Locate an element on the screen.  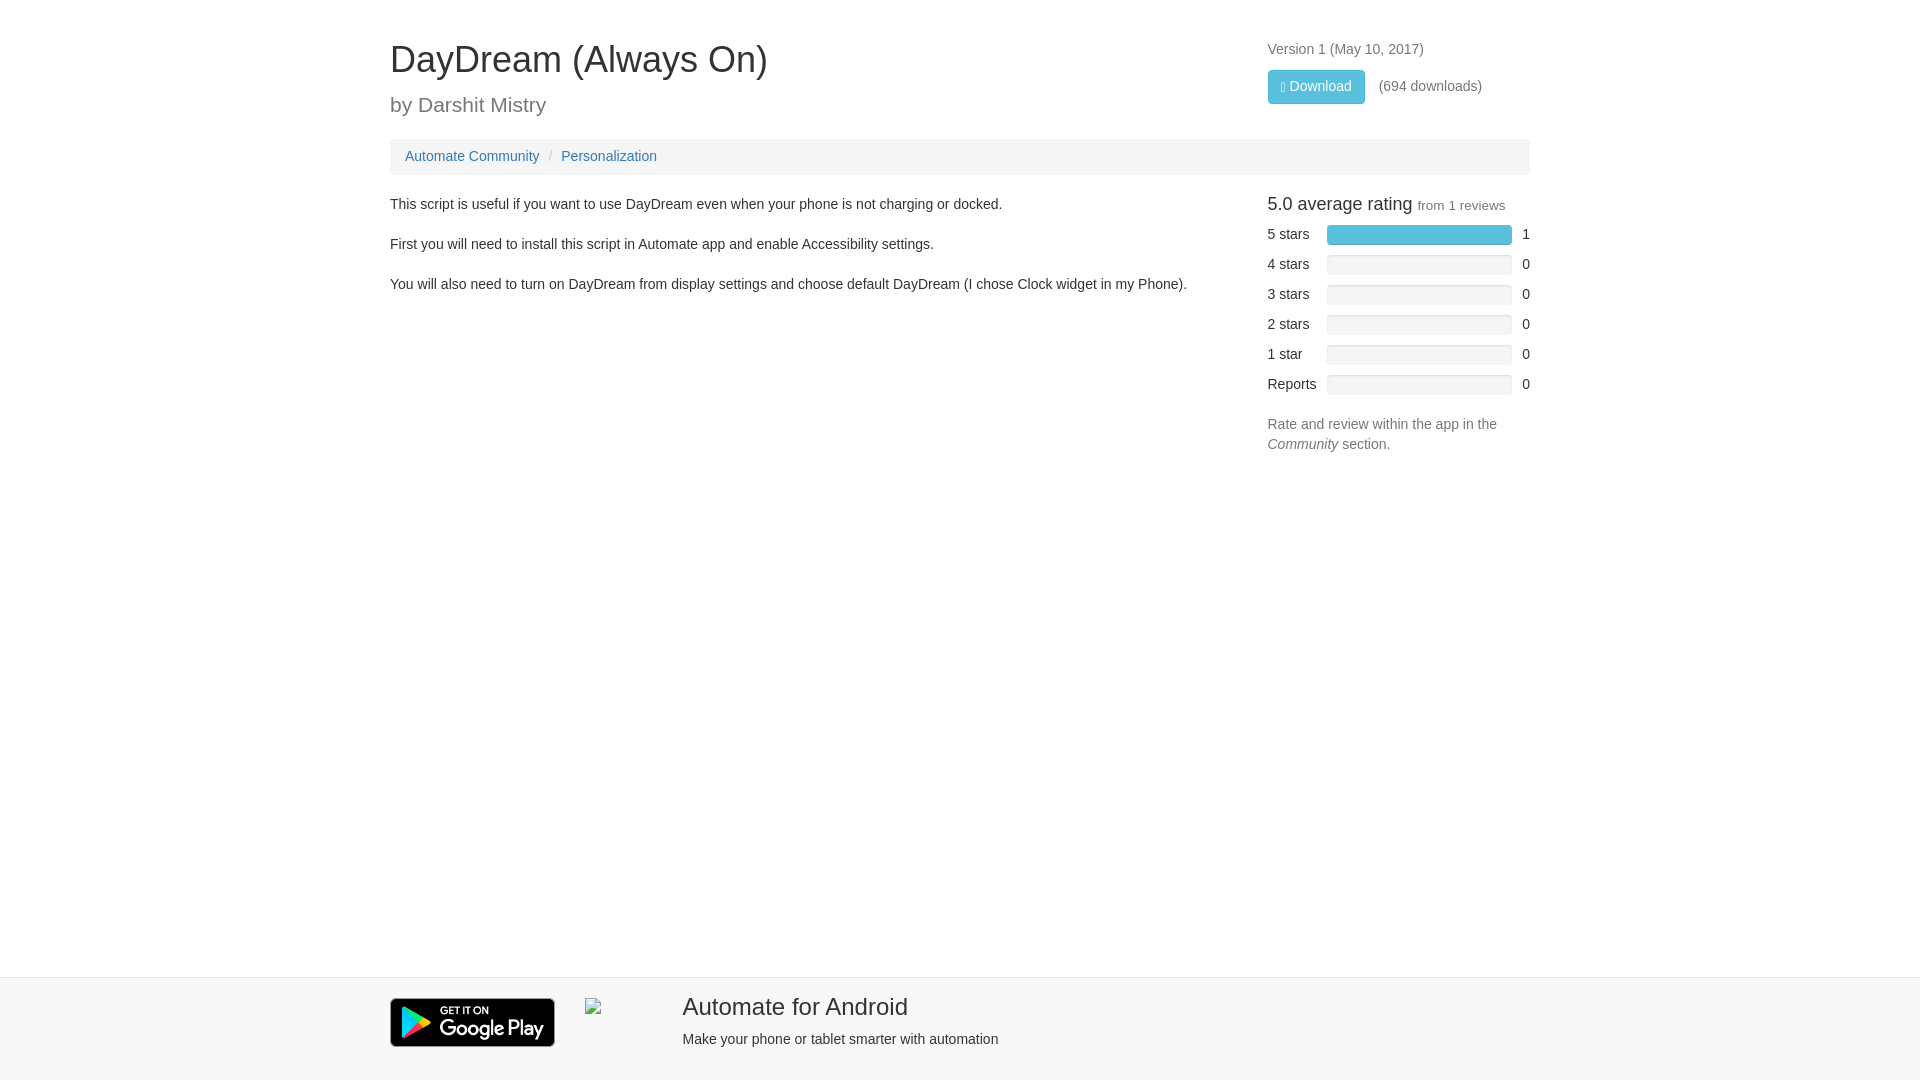
Download is located at coordinates (1316, 86).